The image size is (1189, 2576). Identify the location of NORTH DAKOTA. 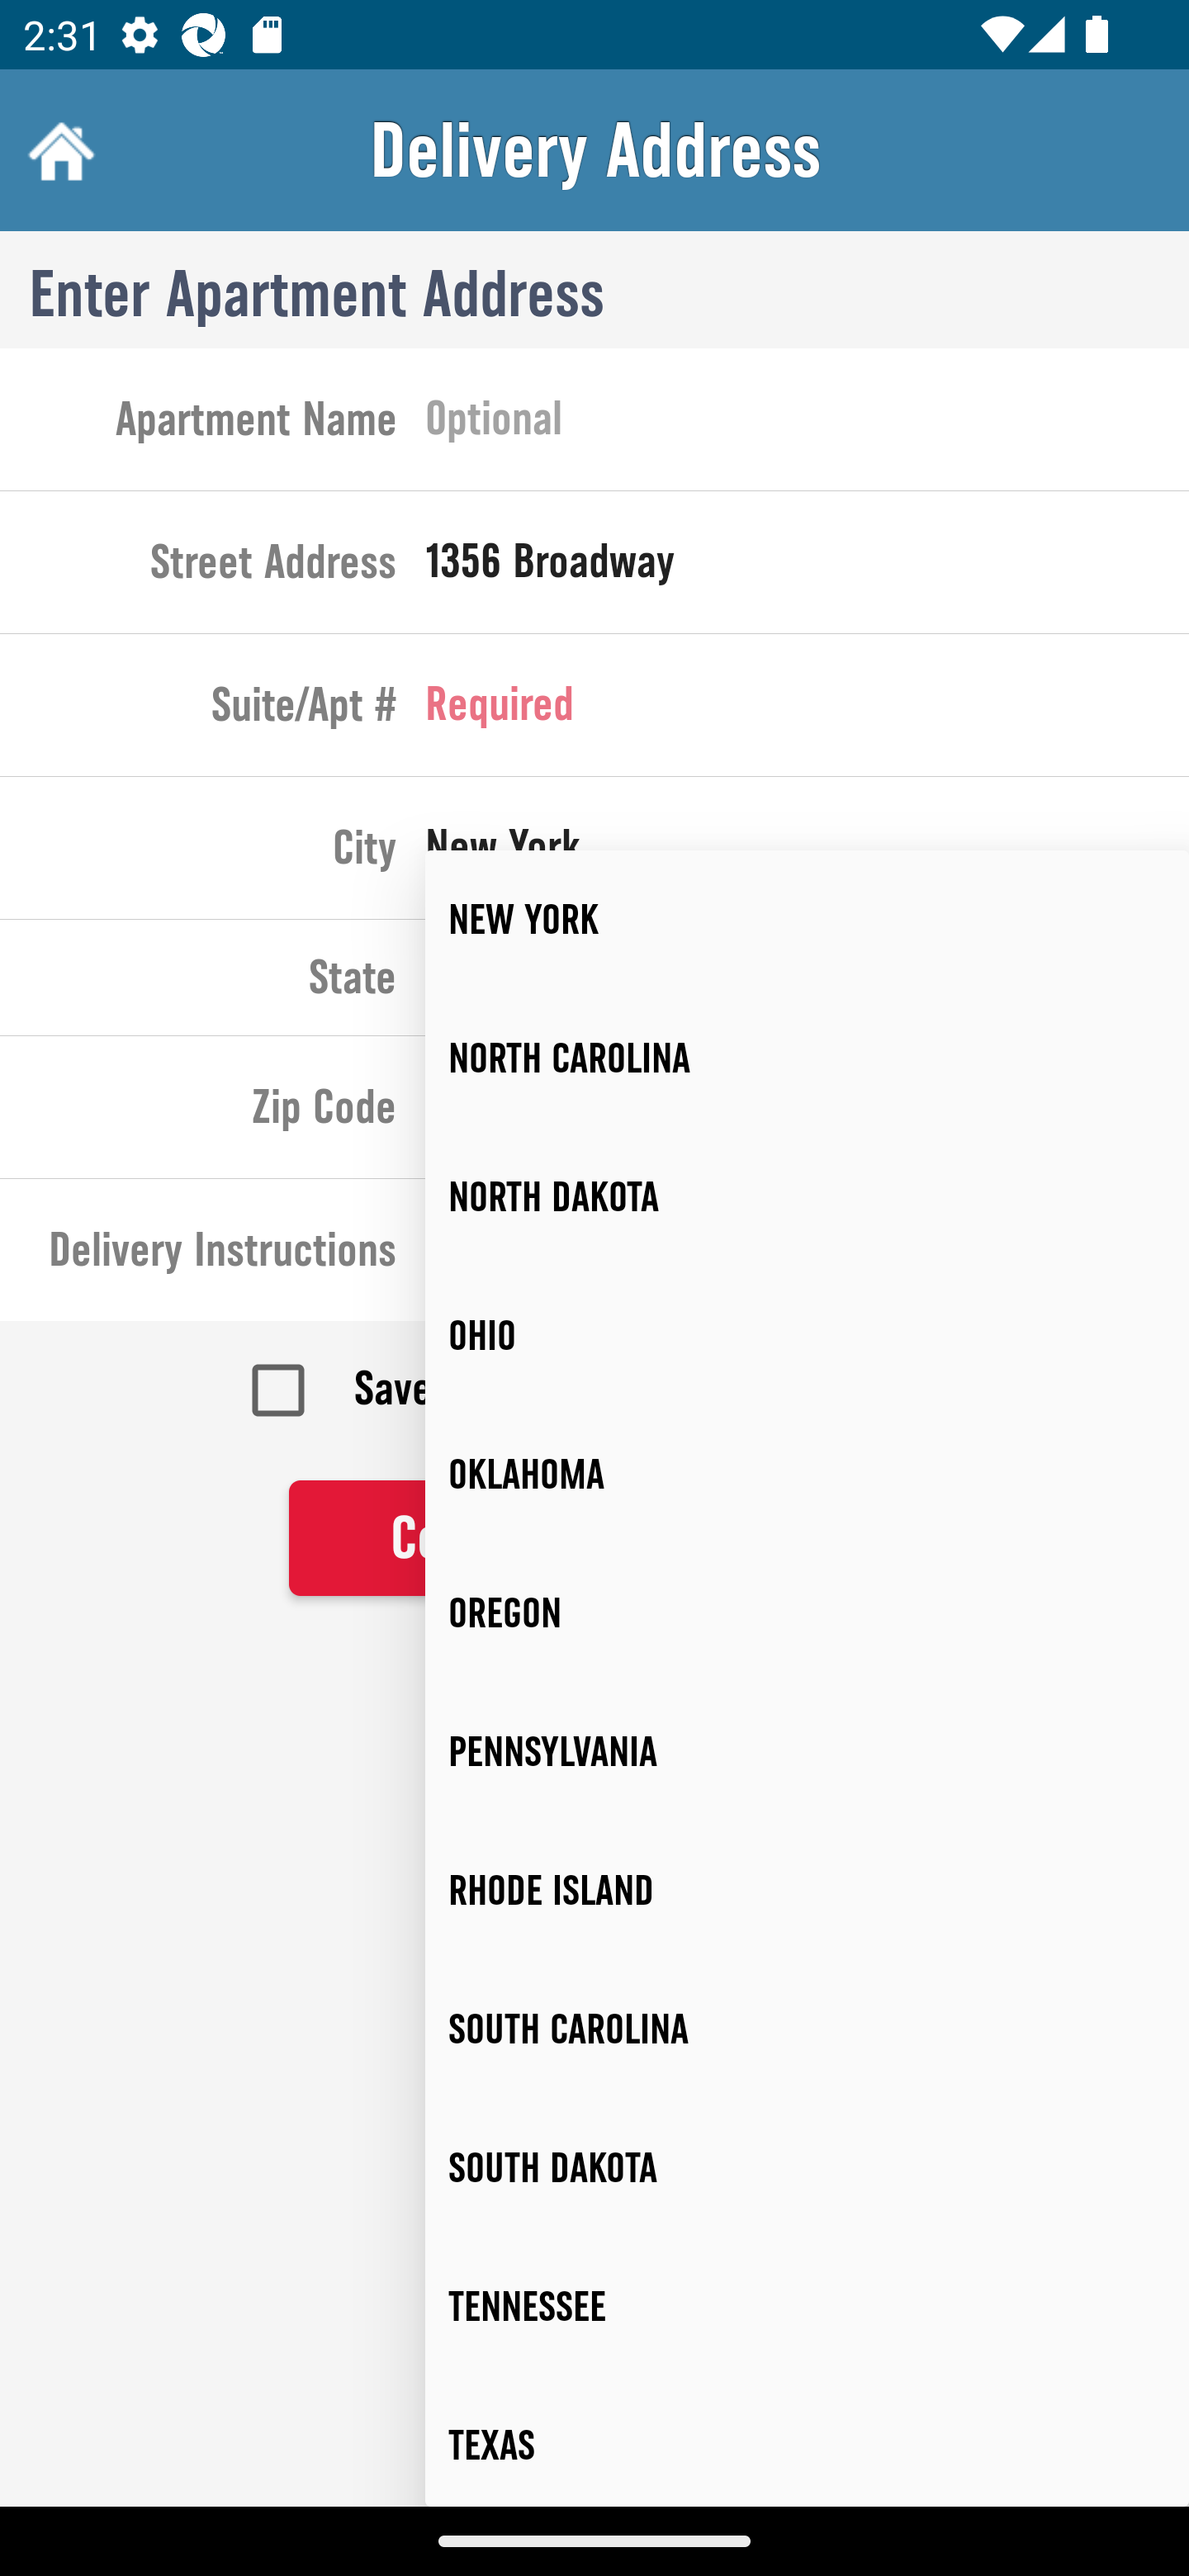
(808, 1197).